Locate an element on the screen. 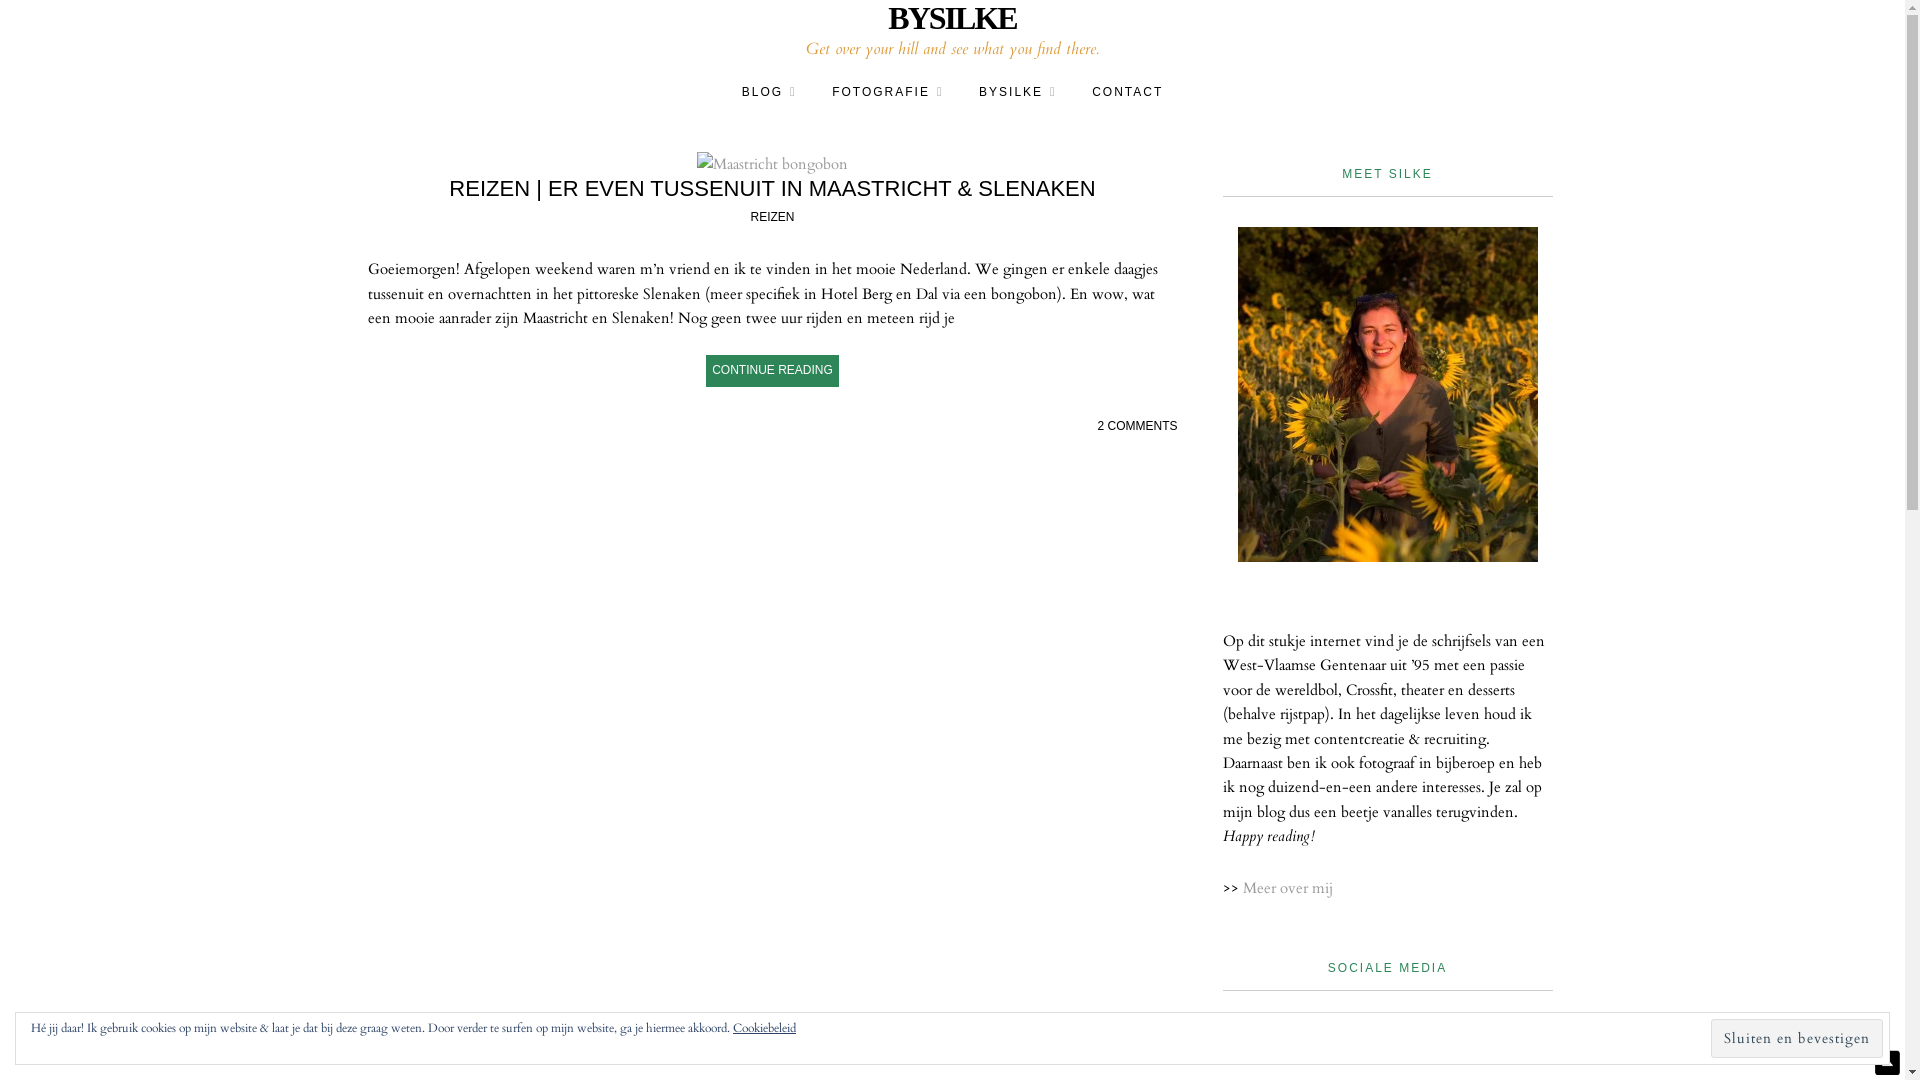 This screenshot has height=1080, width=1920. CONTACT is located at coordinates (1128, 92).